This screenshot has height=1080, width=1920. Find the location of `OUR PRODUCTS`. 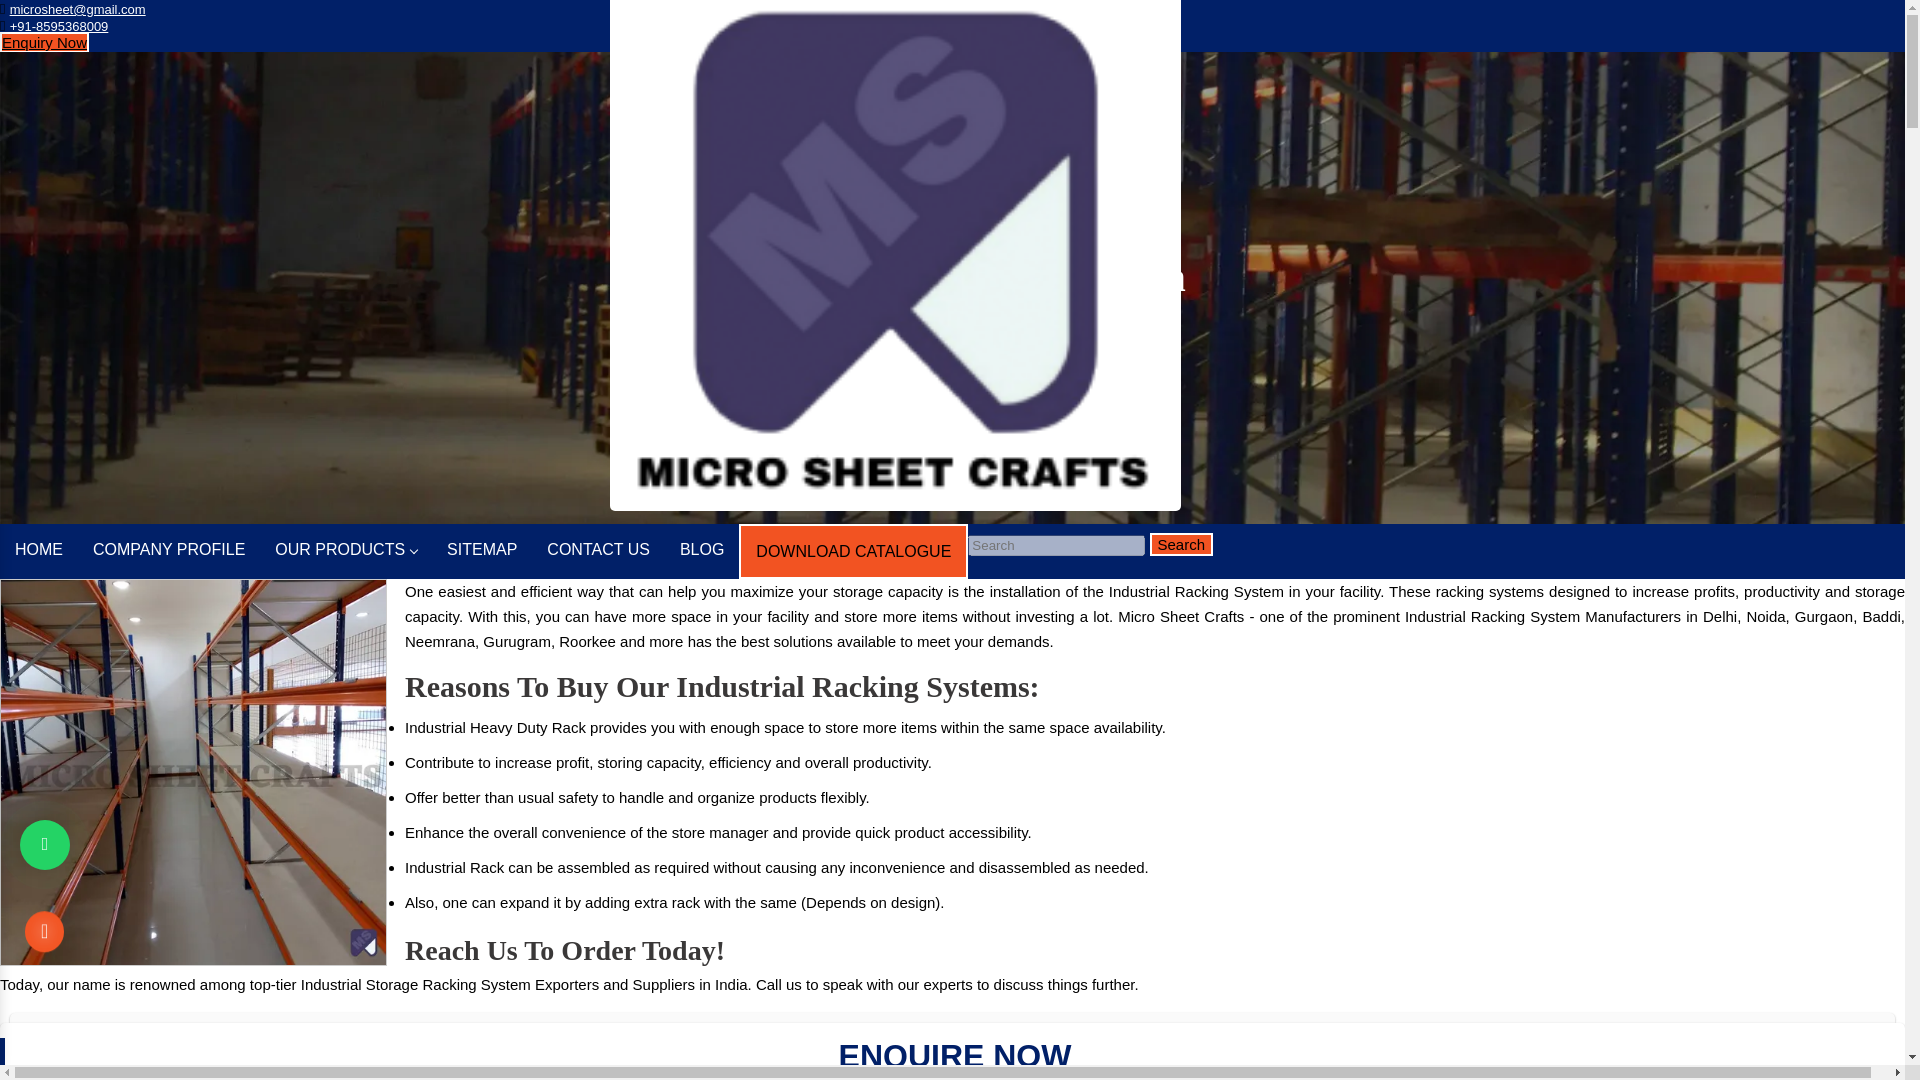

OUR PRODUCTS is located at coordinates (346, 550).